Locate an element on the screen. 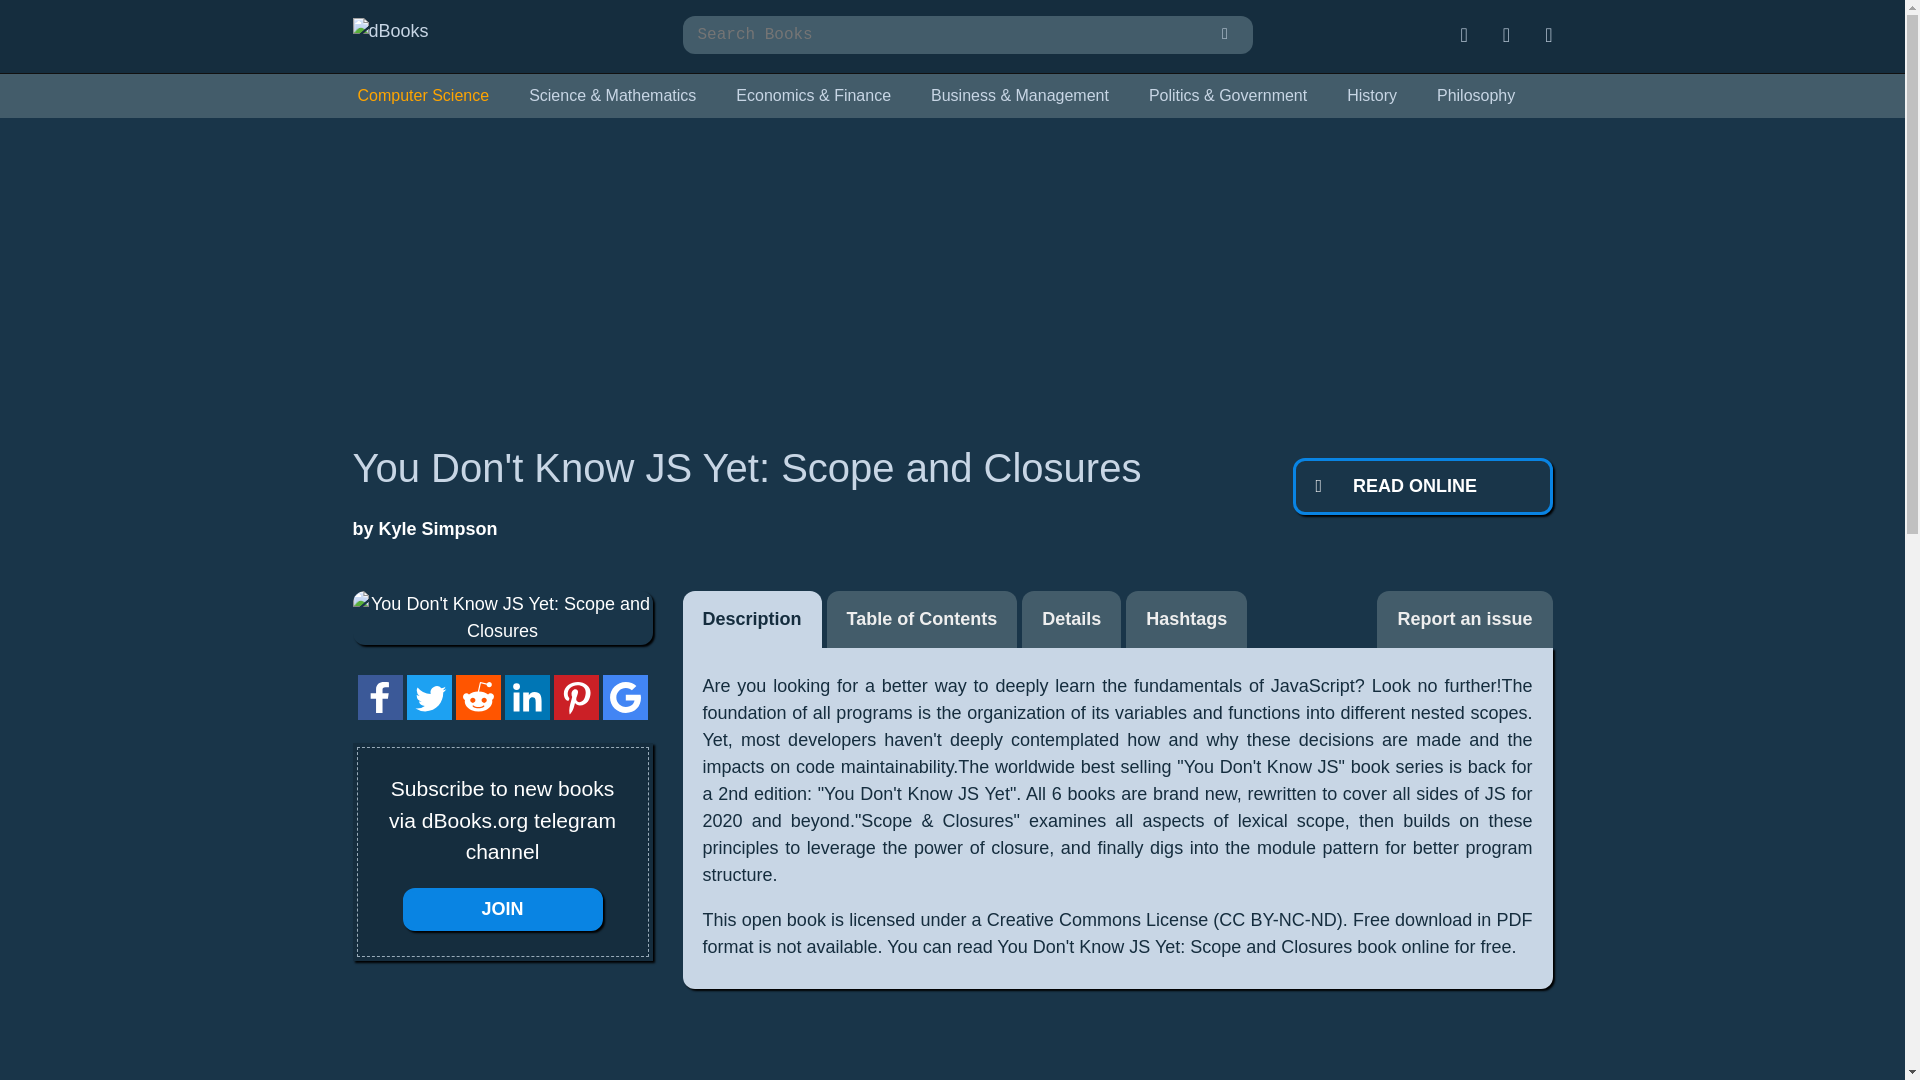  Share to Pinterest is located at coordinates (576, 698).